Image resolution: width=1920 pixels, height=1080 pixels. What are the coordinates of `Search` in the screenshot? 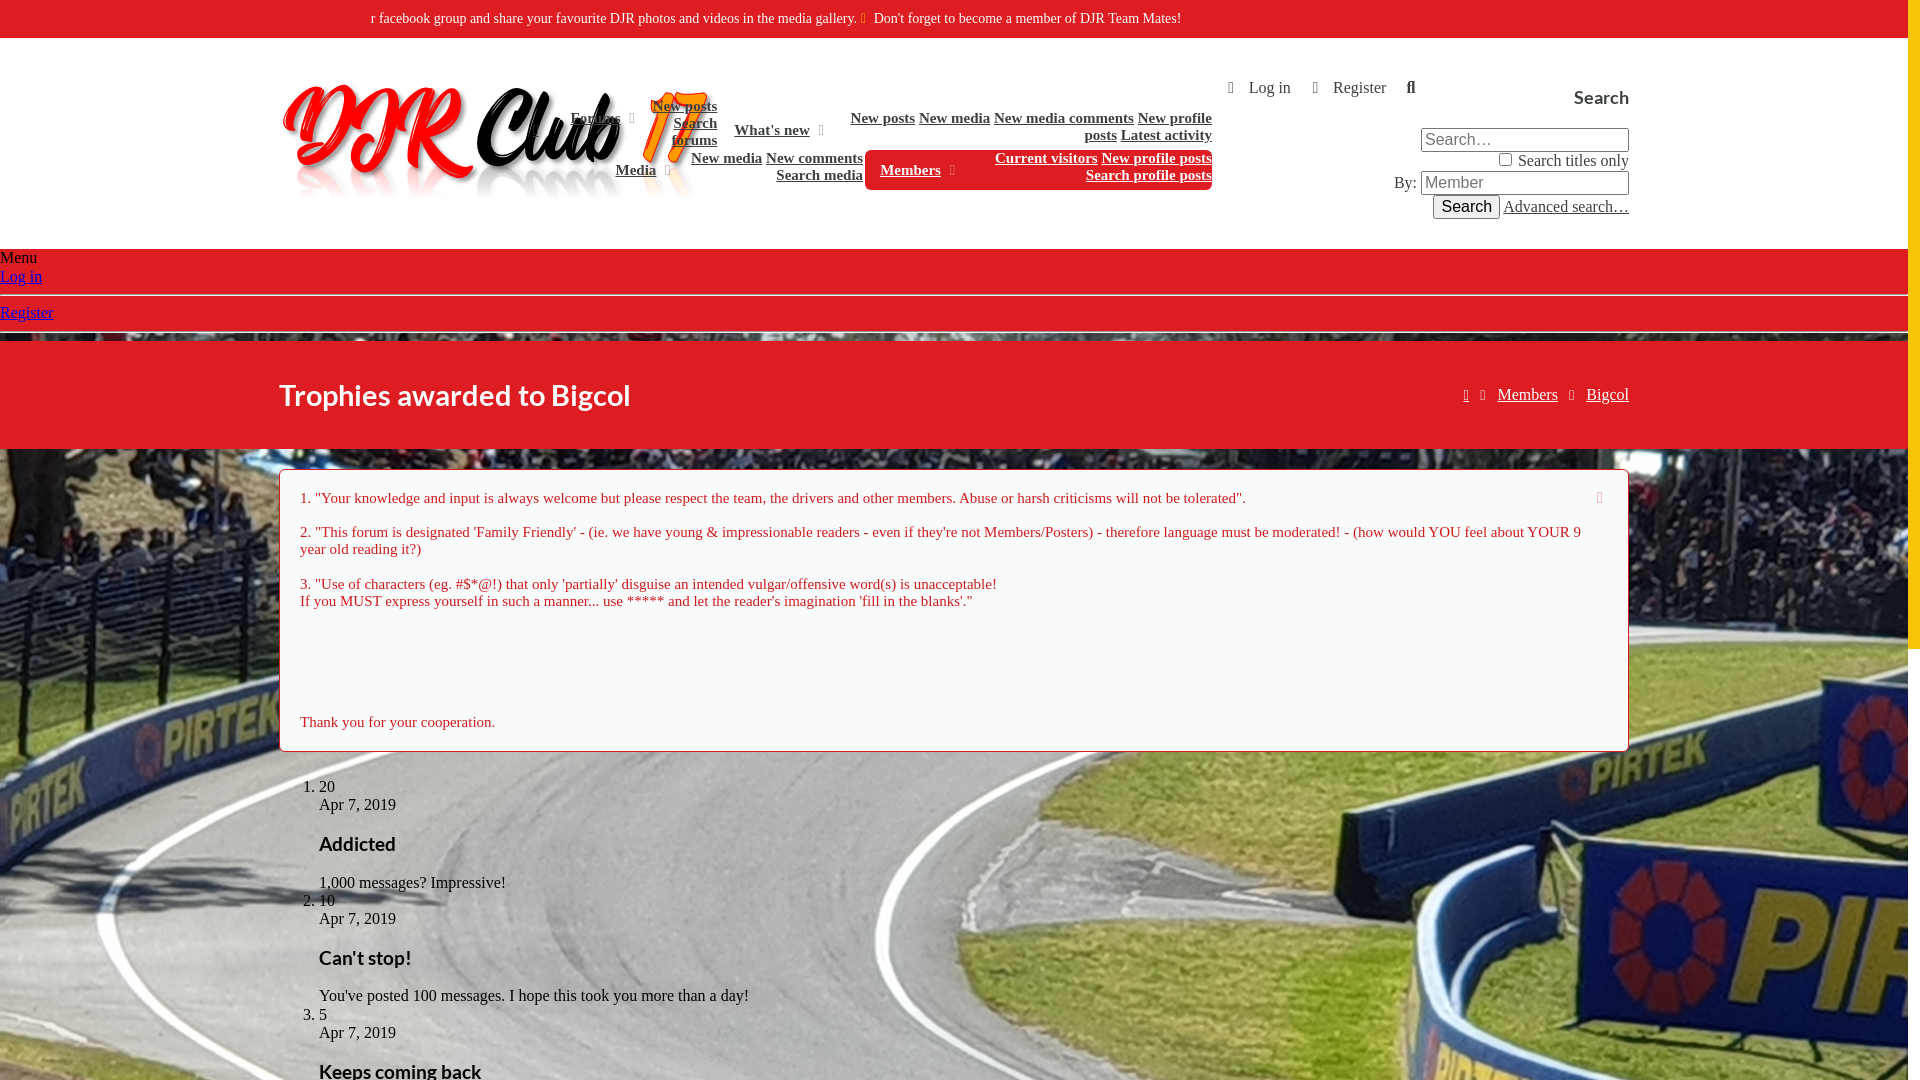 It's located at (1411, 88).